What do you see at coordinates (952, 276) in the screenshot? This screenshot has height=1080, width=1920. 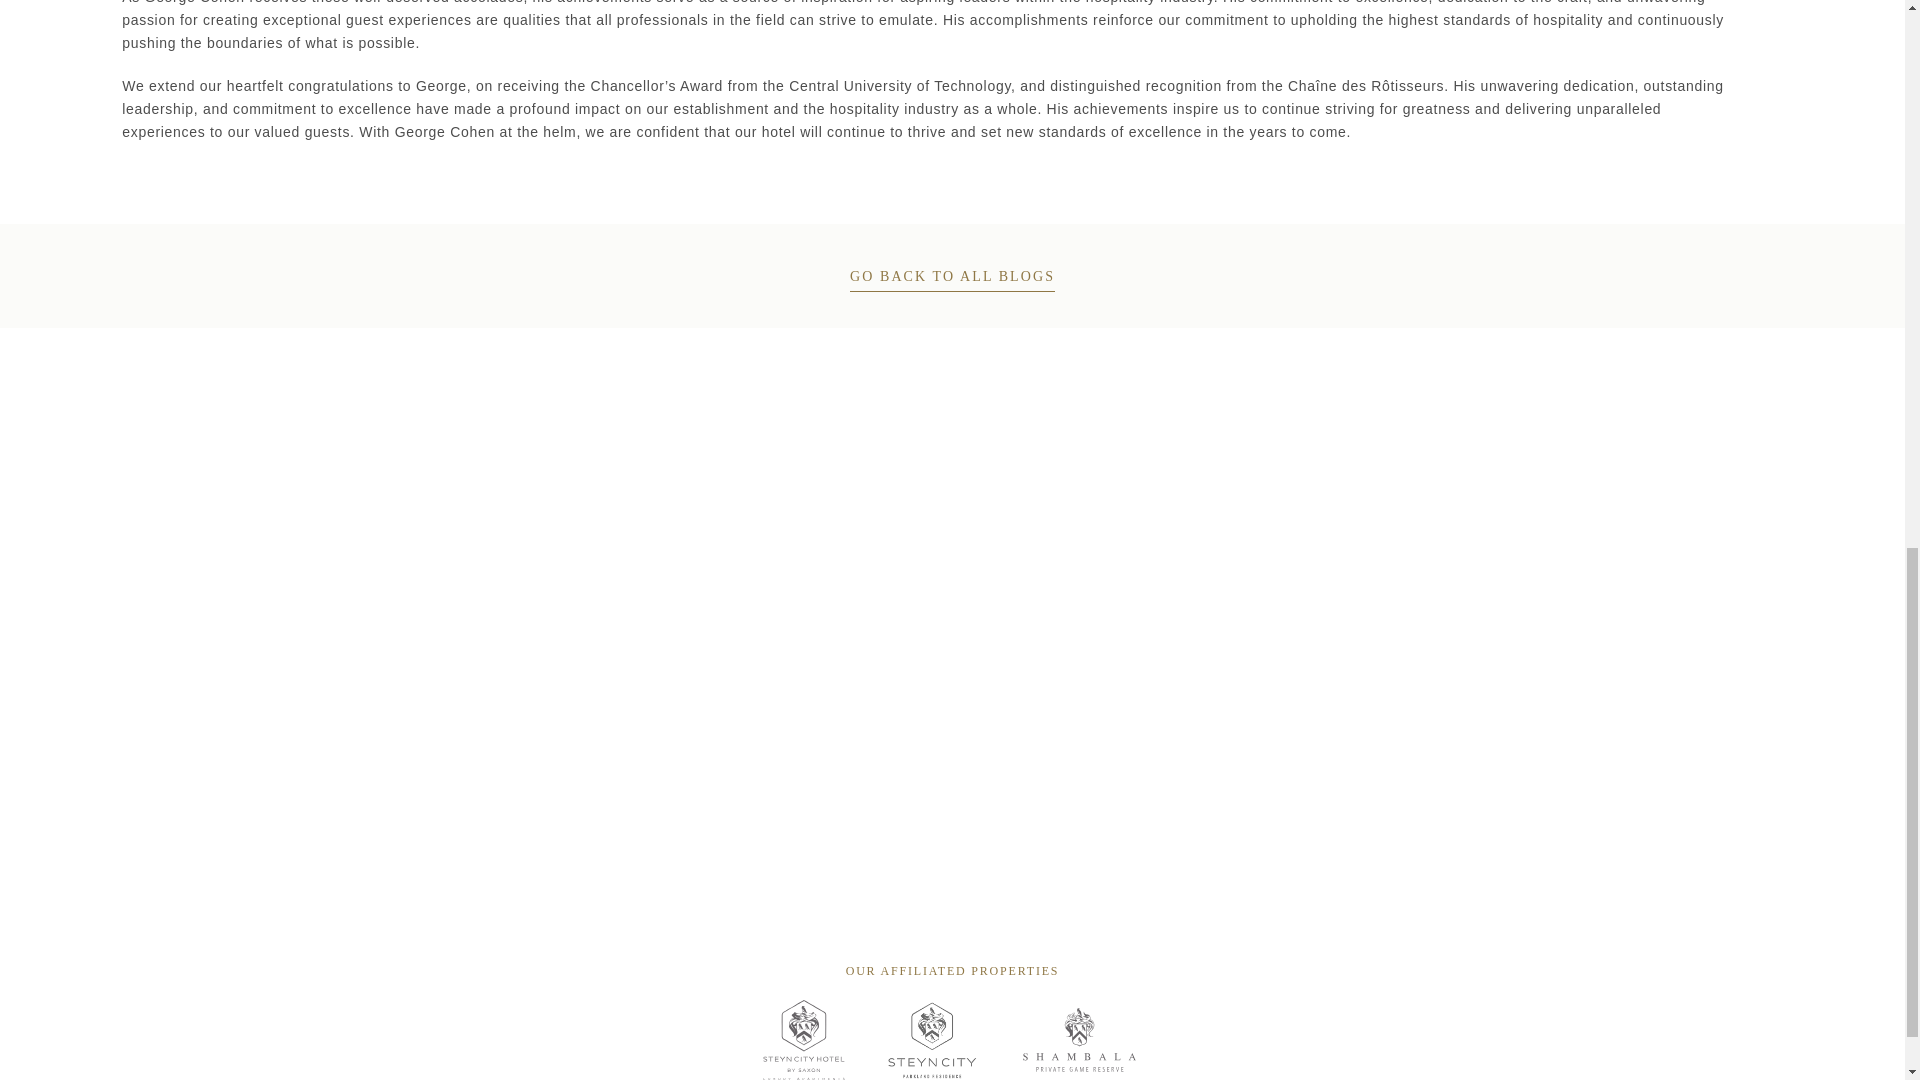 I see `GO BACK TO ALL BLOGS` at bounding box center [952, 276].